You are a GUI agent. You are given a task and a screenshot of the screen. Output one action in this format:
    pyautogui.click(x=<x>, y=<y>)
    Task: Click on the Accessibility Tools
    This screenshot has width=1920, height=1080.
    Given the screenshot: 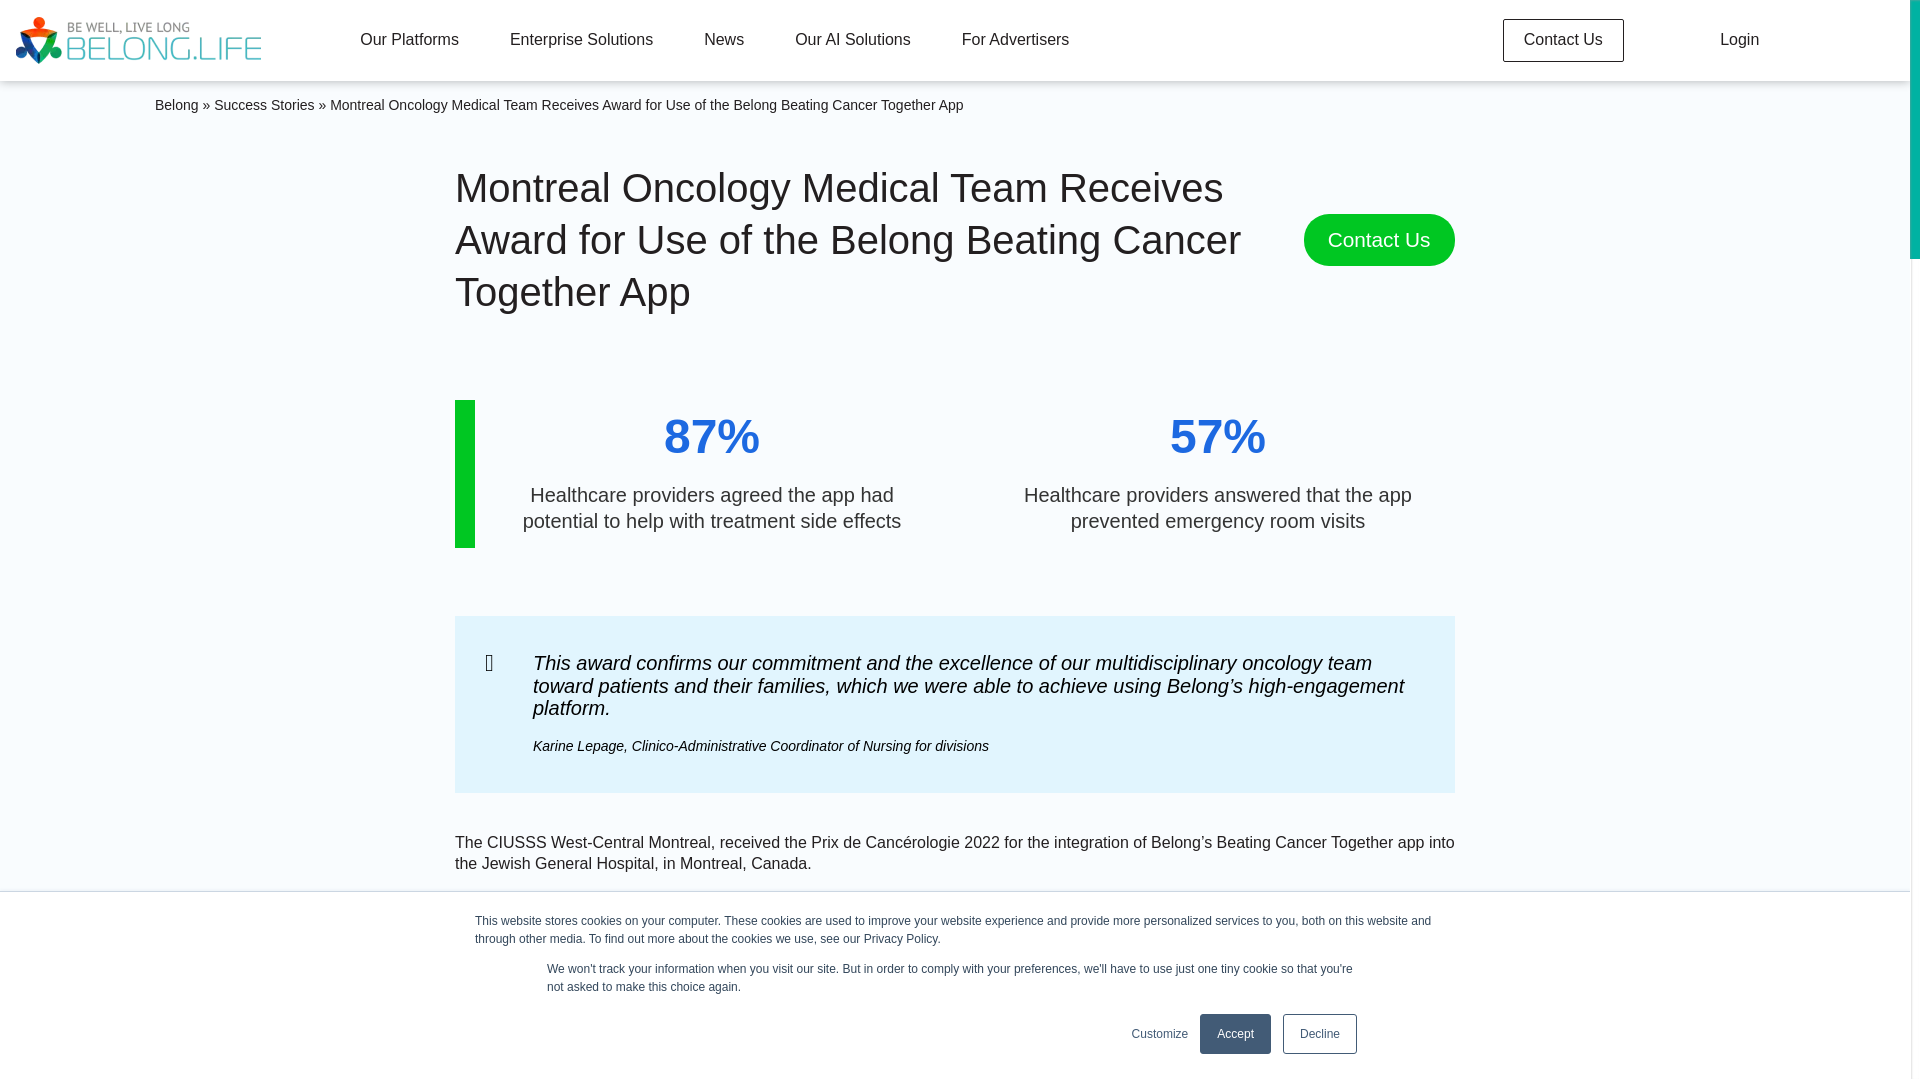 What is the action you would take?
    pyautogui.click(x=22, y=1008)
    